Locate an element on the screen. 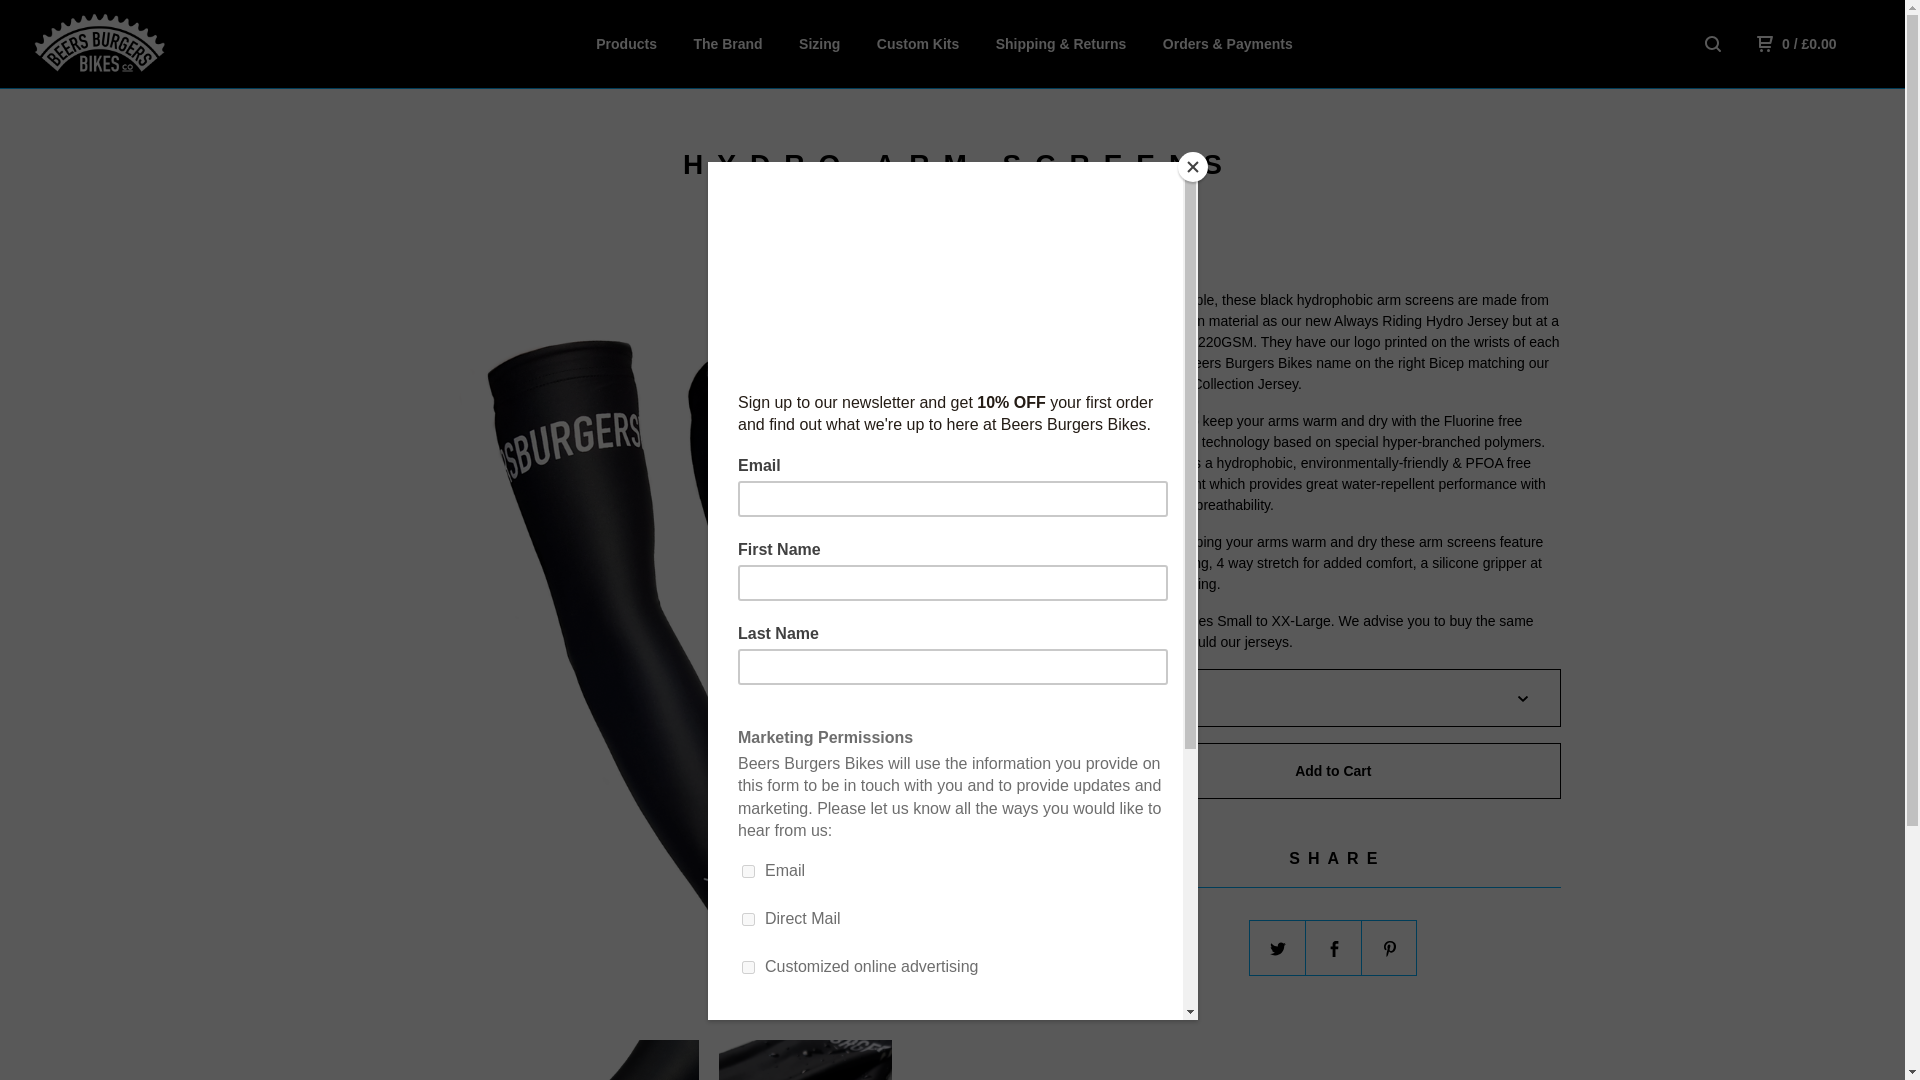  Pin is located at coordinates (1390, 949).